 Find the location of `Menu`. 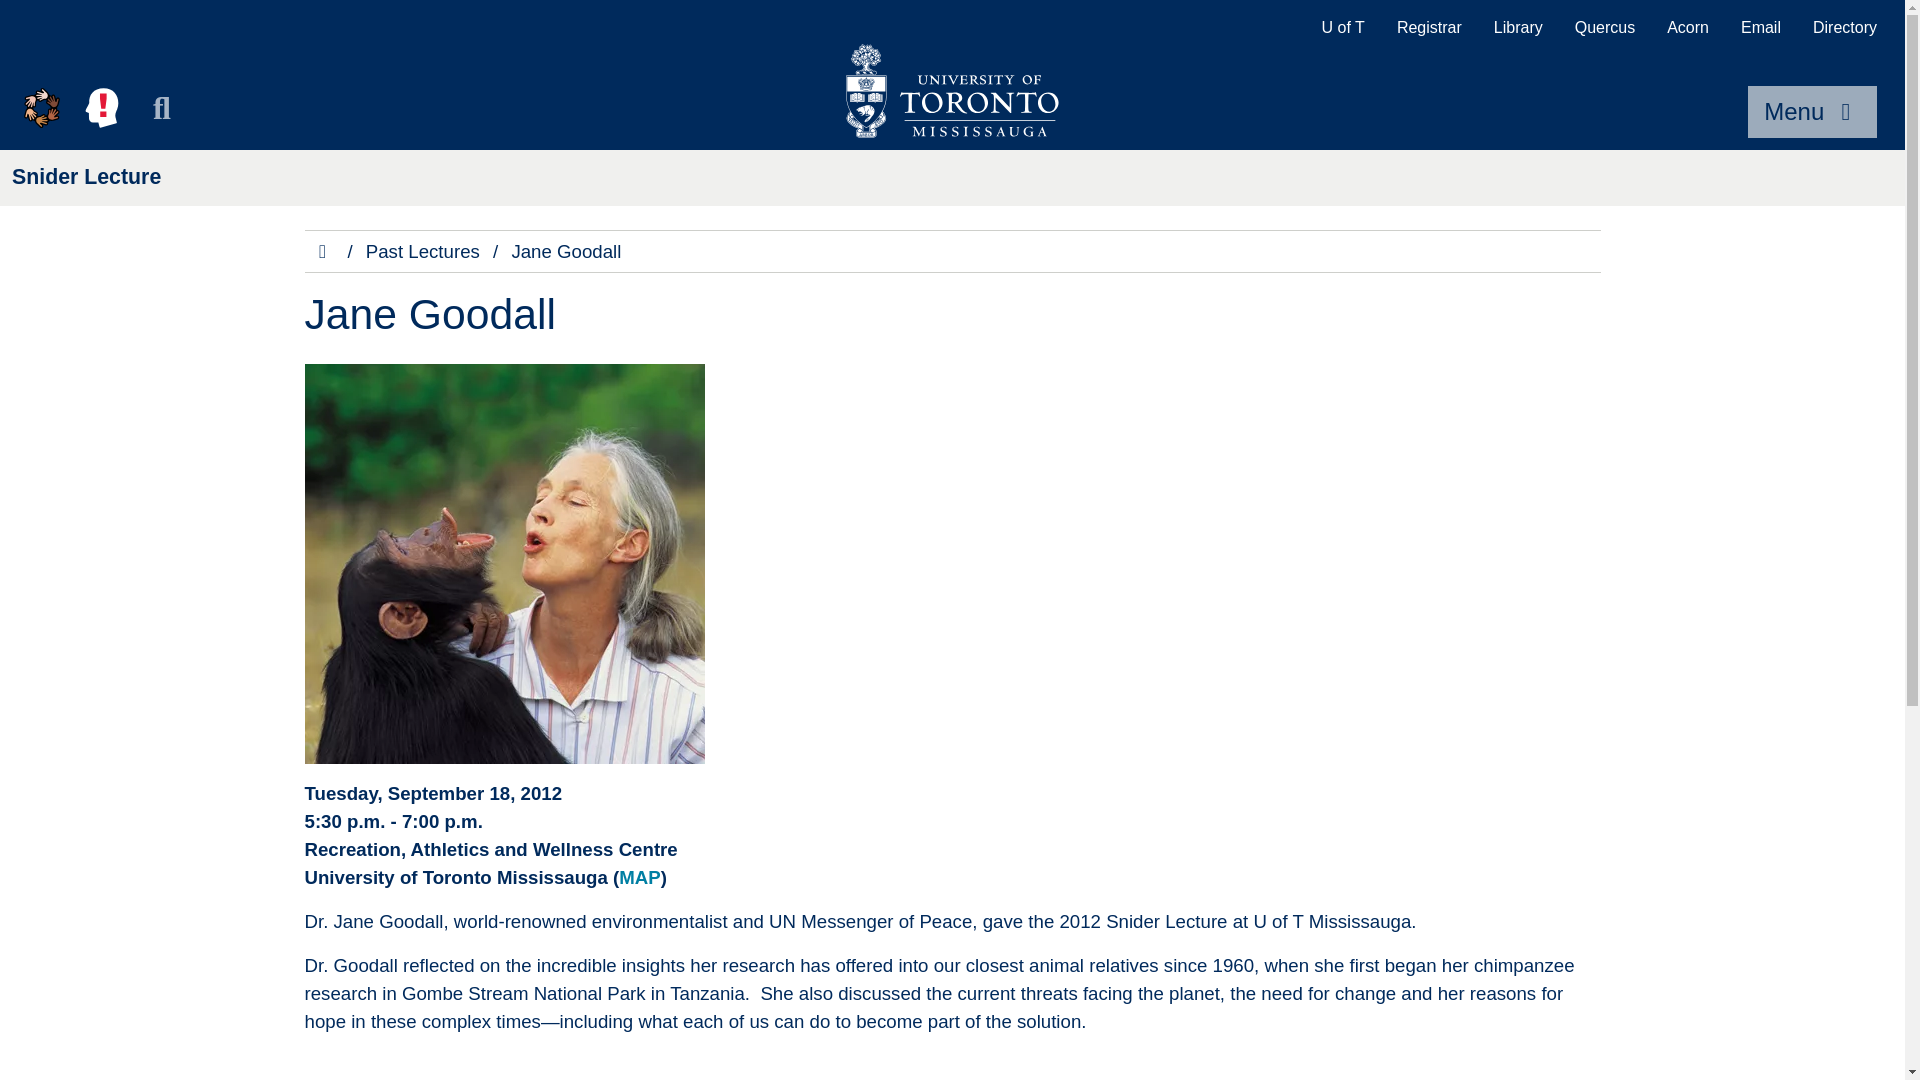

Menu is located at coordinates (1812, 112).